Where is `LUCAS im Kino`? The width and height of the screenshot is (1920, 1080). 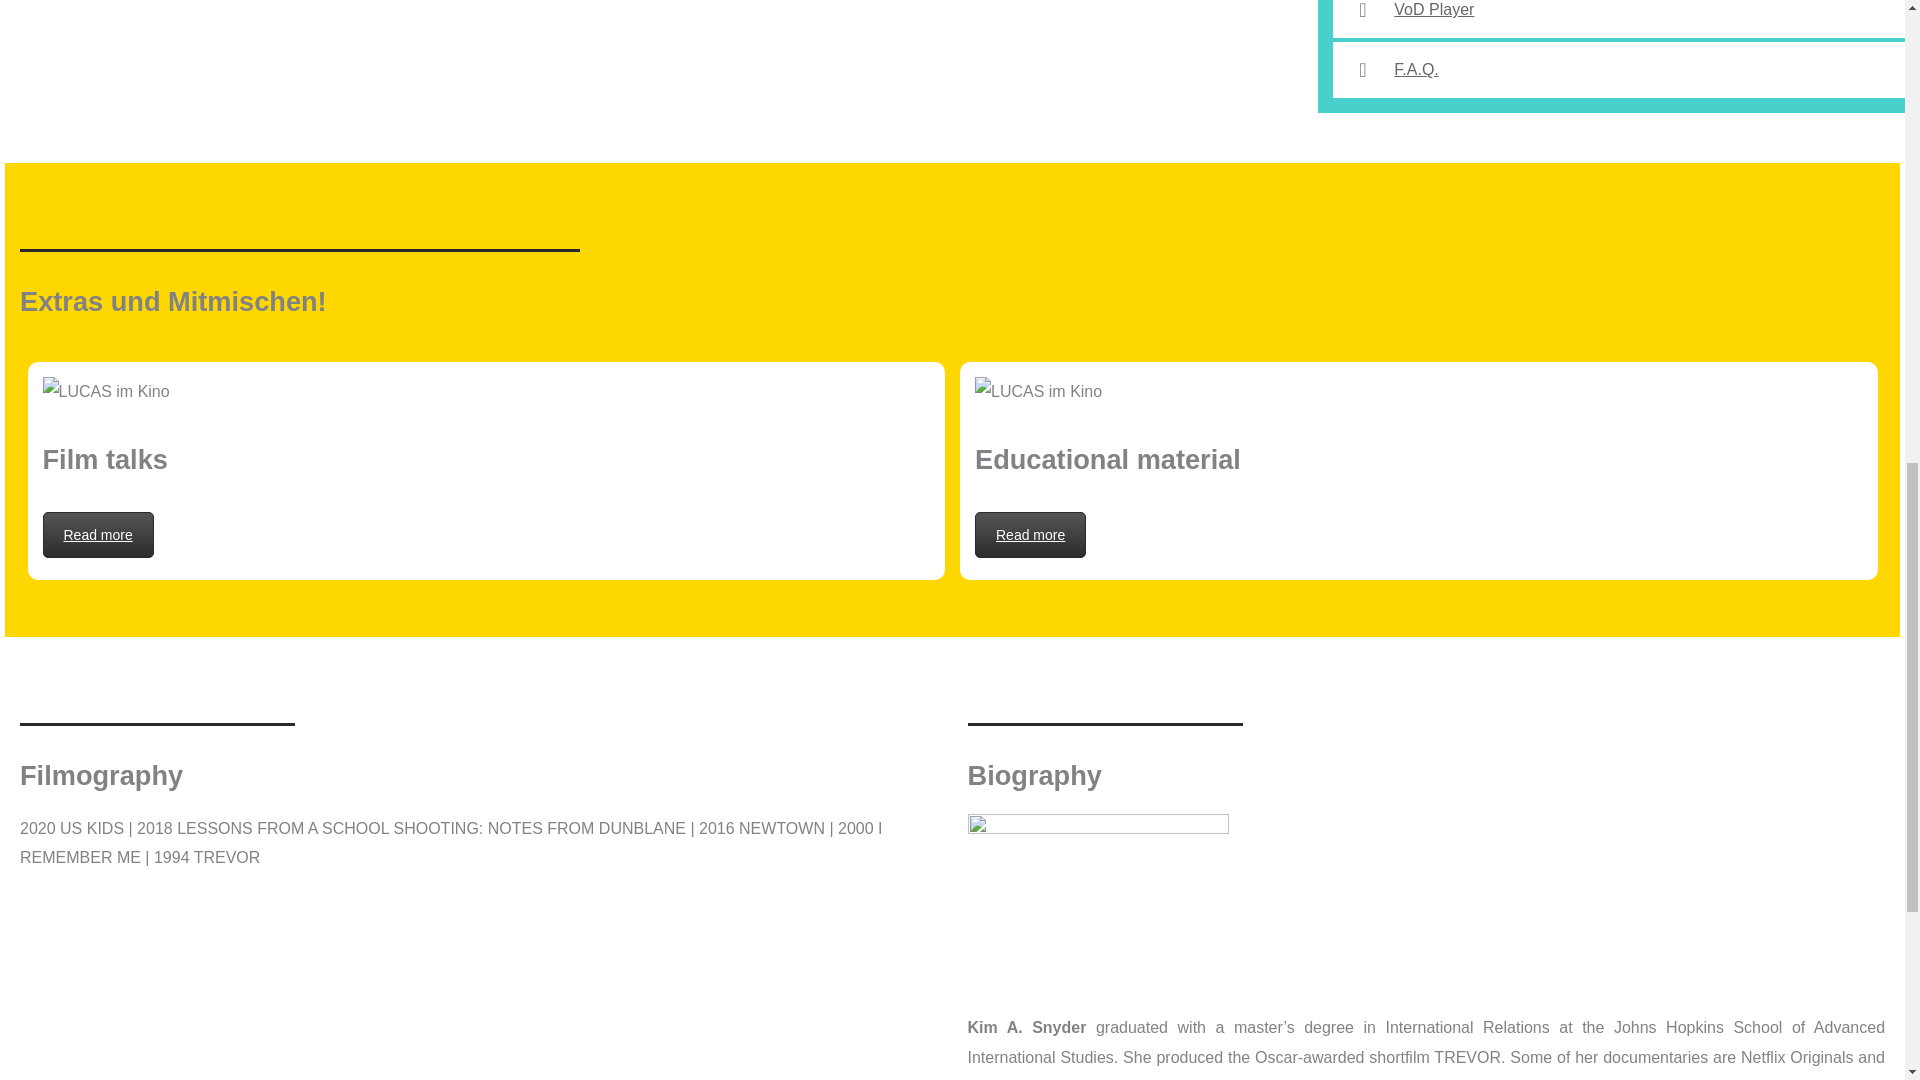 LUCAS im Kino is located at coordinates (105, 392).